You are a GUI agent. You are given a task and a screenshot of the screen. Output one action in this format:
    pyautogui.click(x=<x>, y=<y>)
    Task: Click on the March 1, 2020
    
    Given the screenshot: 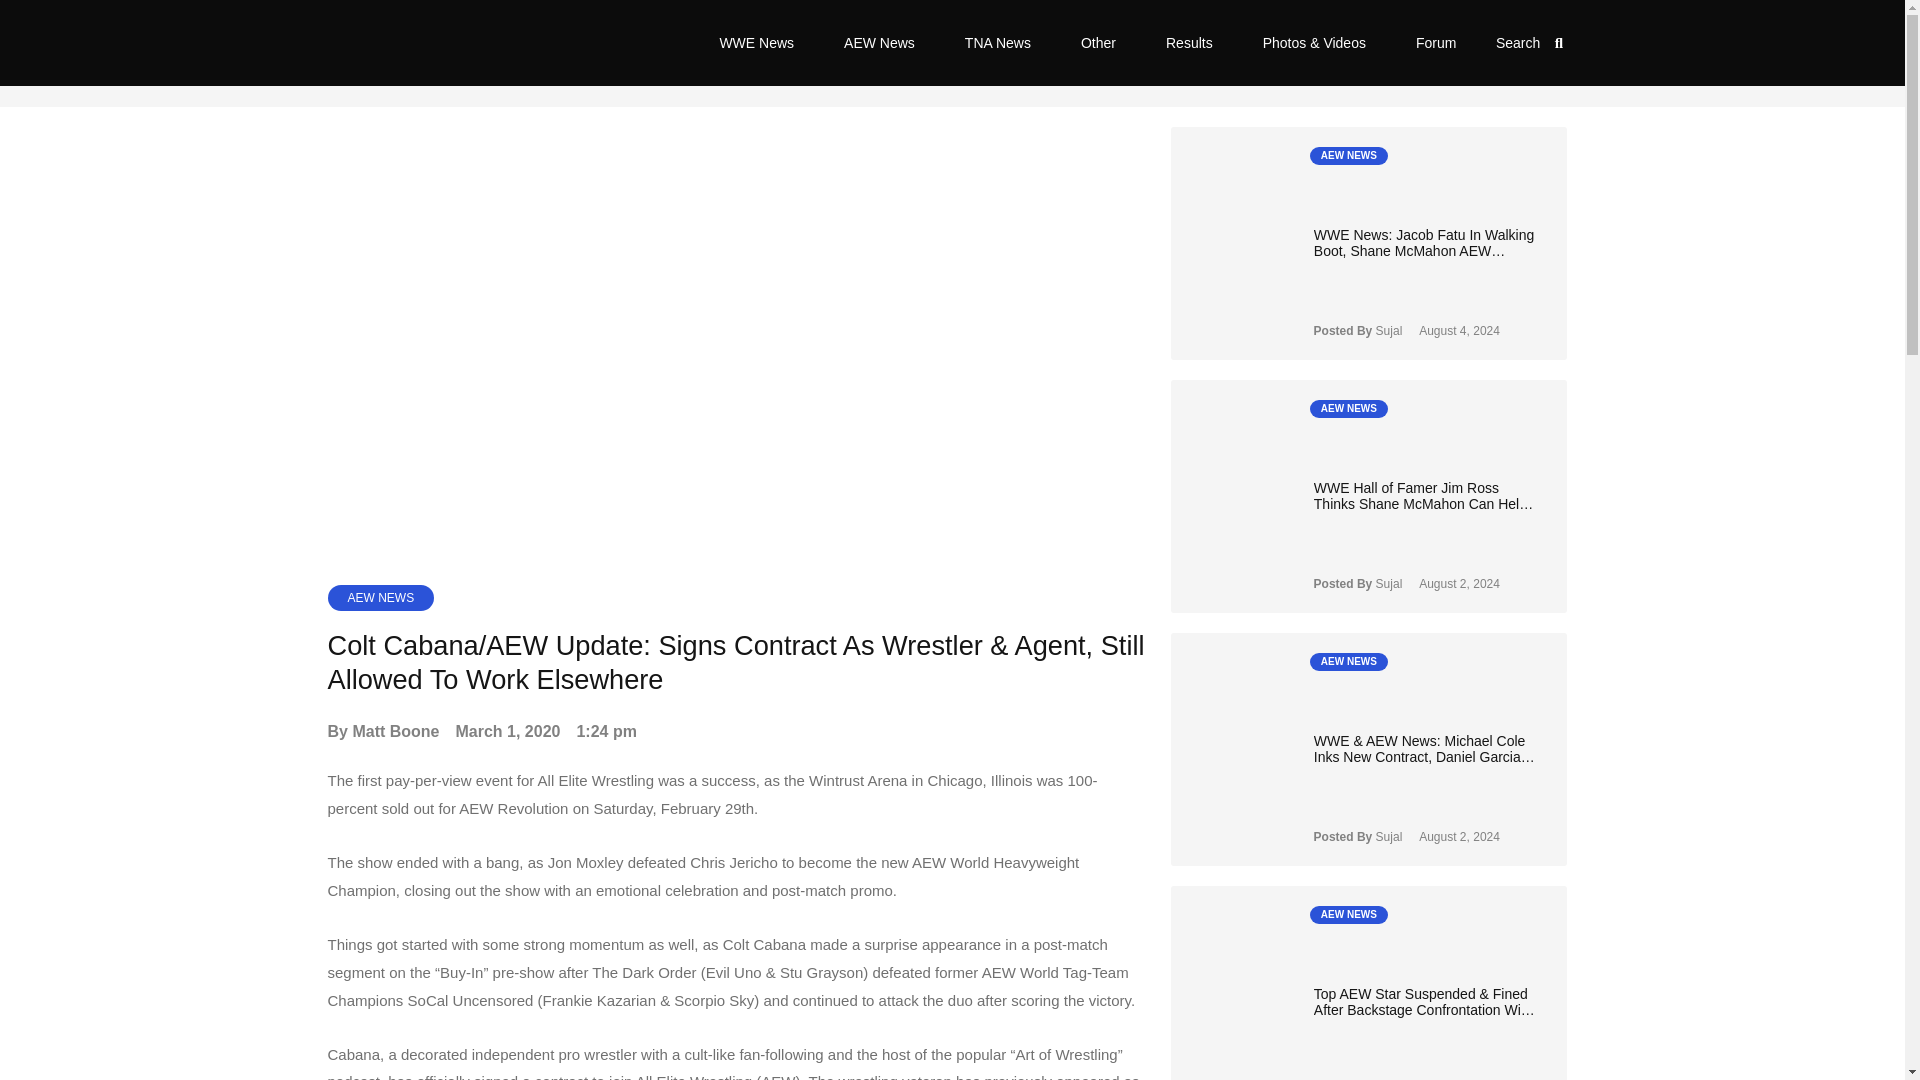 What is the action you would take?
    pyautogui.click(x=508, y=732)
    